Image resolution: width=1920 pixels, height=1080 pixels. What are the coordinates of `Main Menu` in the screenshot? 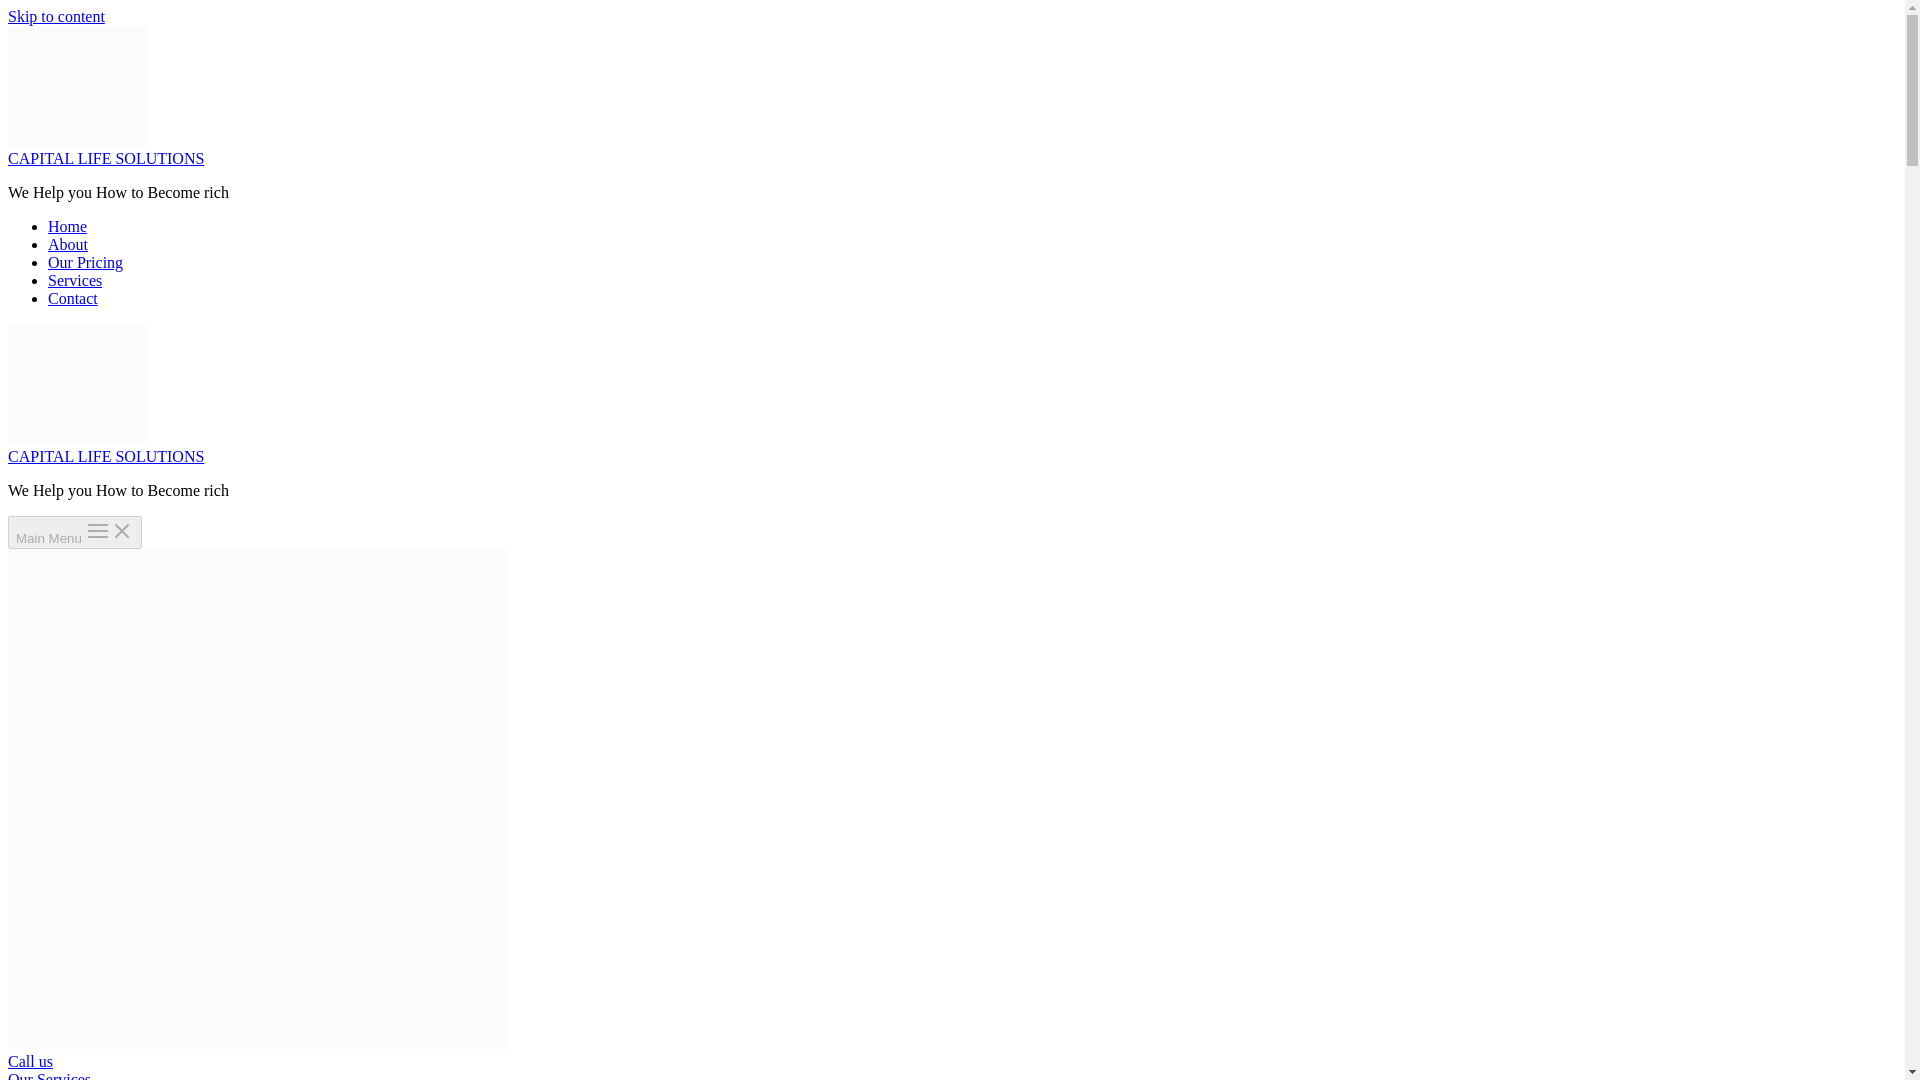 It's located at (74, 532).